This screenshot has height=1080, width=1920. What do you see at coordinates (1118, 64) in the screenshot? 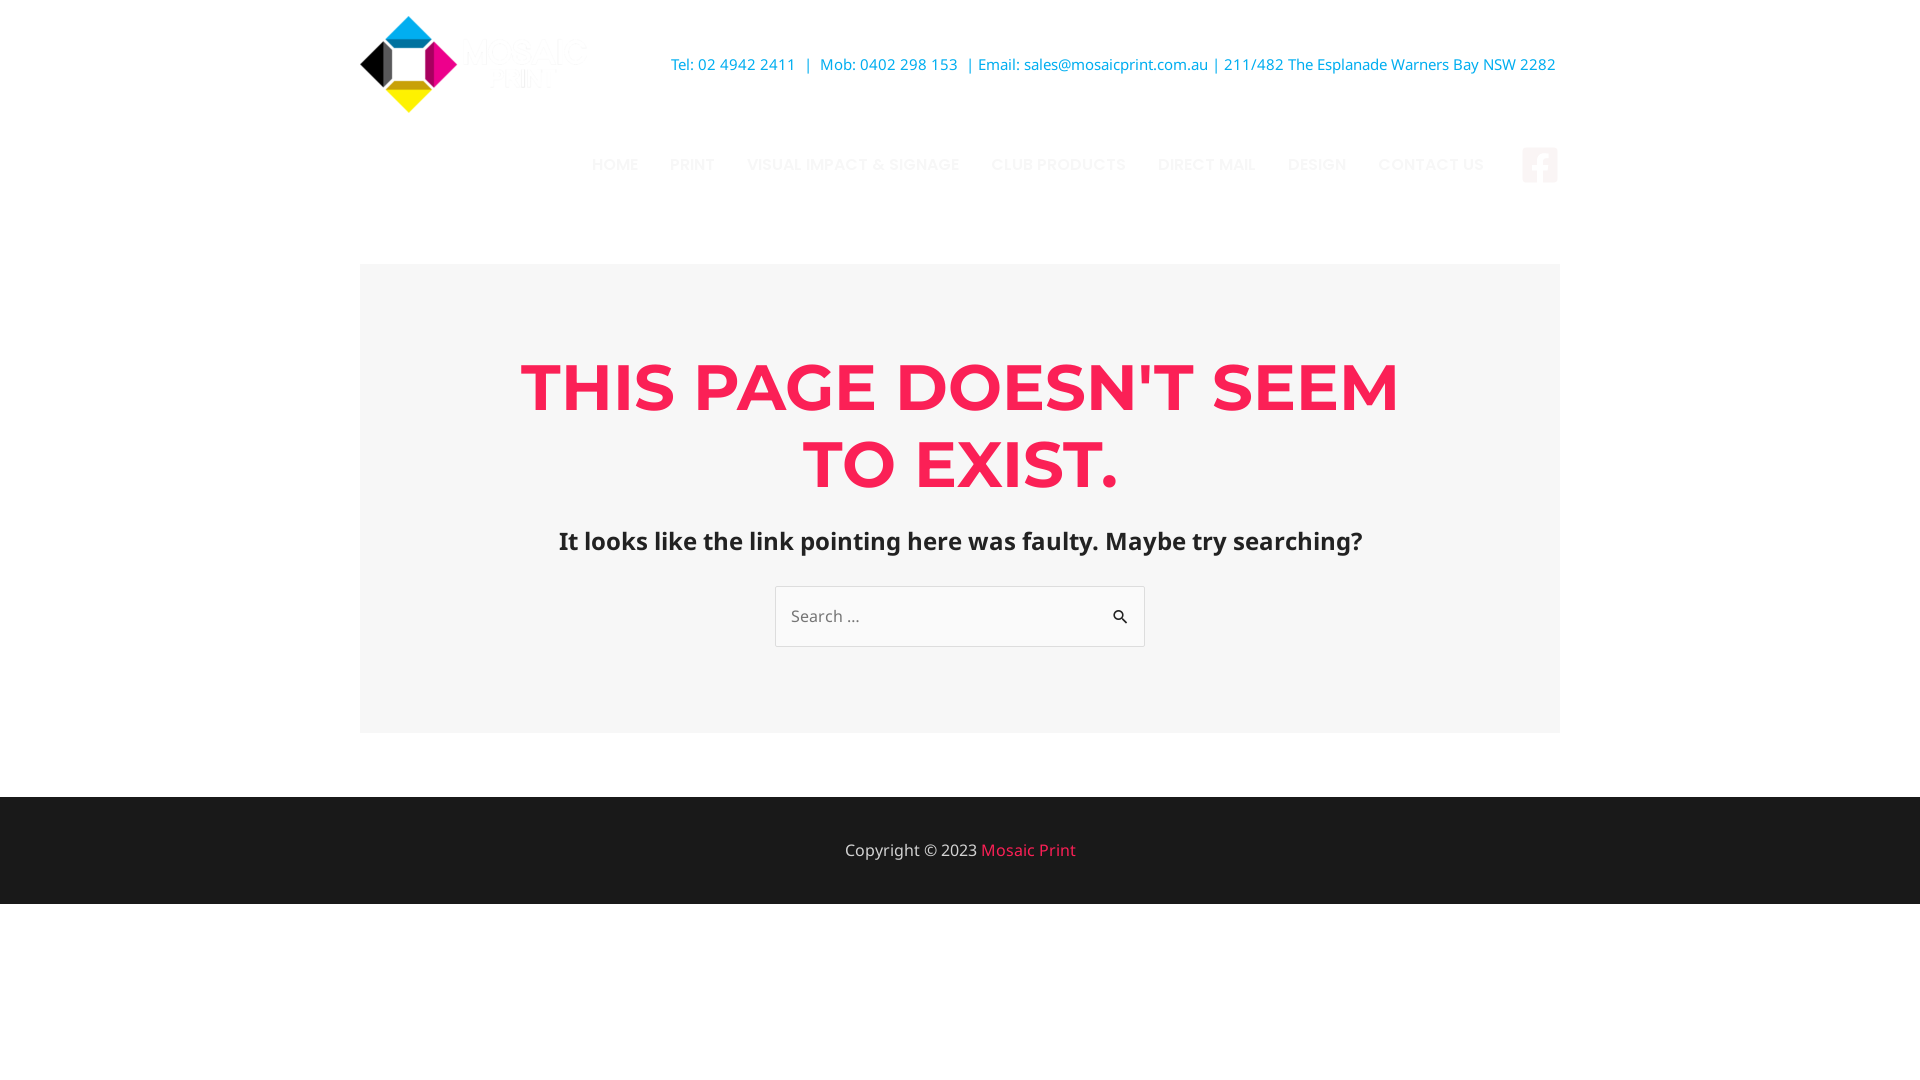
I see `sales@mosaicprint.com.au` at bounding box center [1118, 64].